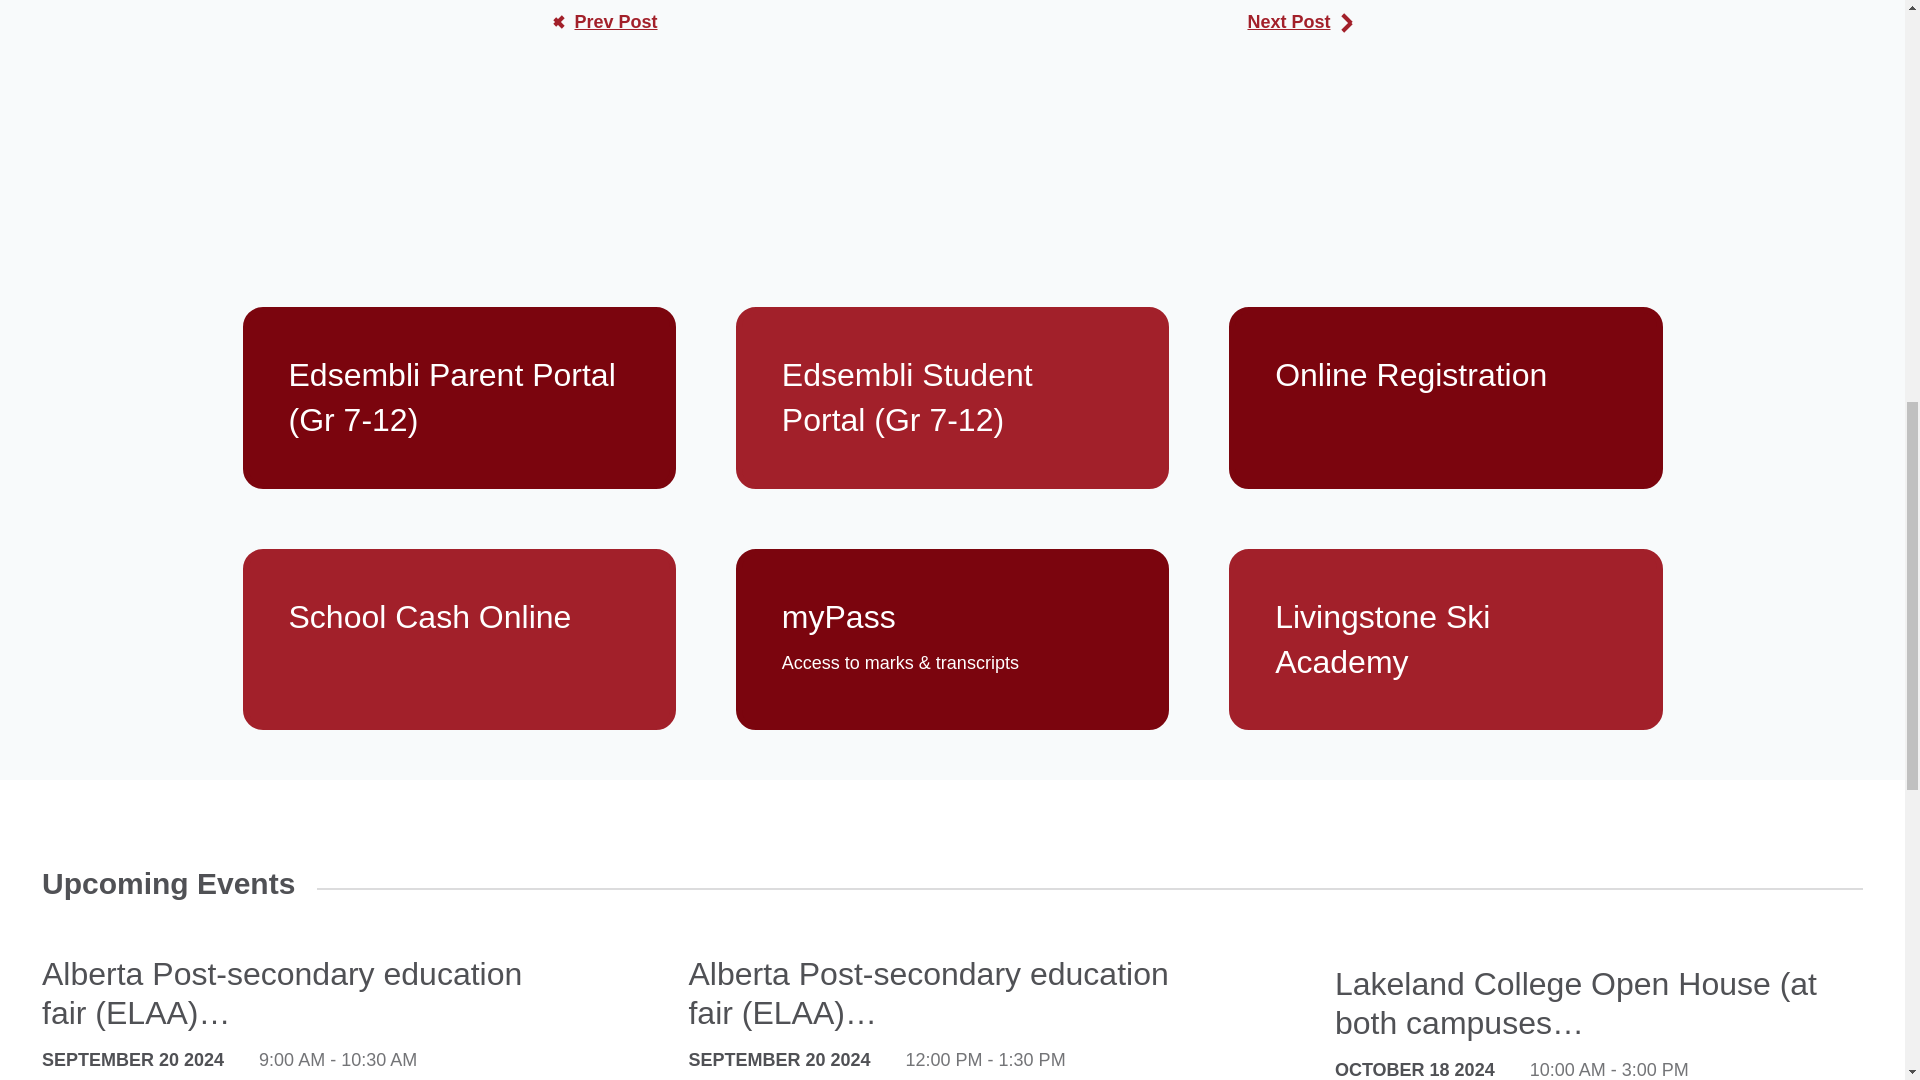 The width and height of the screenshot is (1920, 1080). Describe the element at coordinates (1445, 640) in the screenshot. I see `Livingstone Ski Academy` at that location.